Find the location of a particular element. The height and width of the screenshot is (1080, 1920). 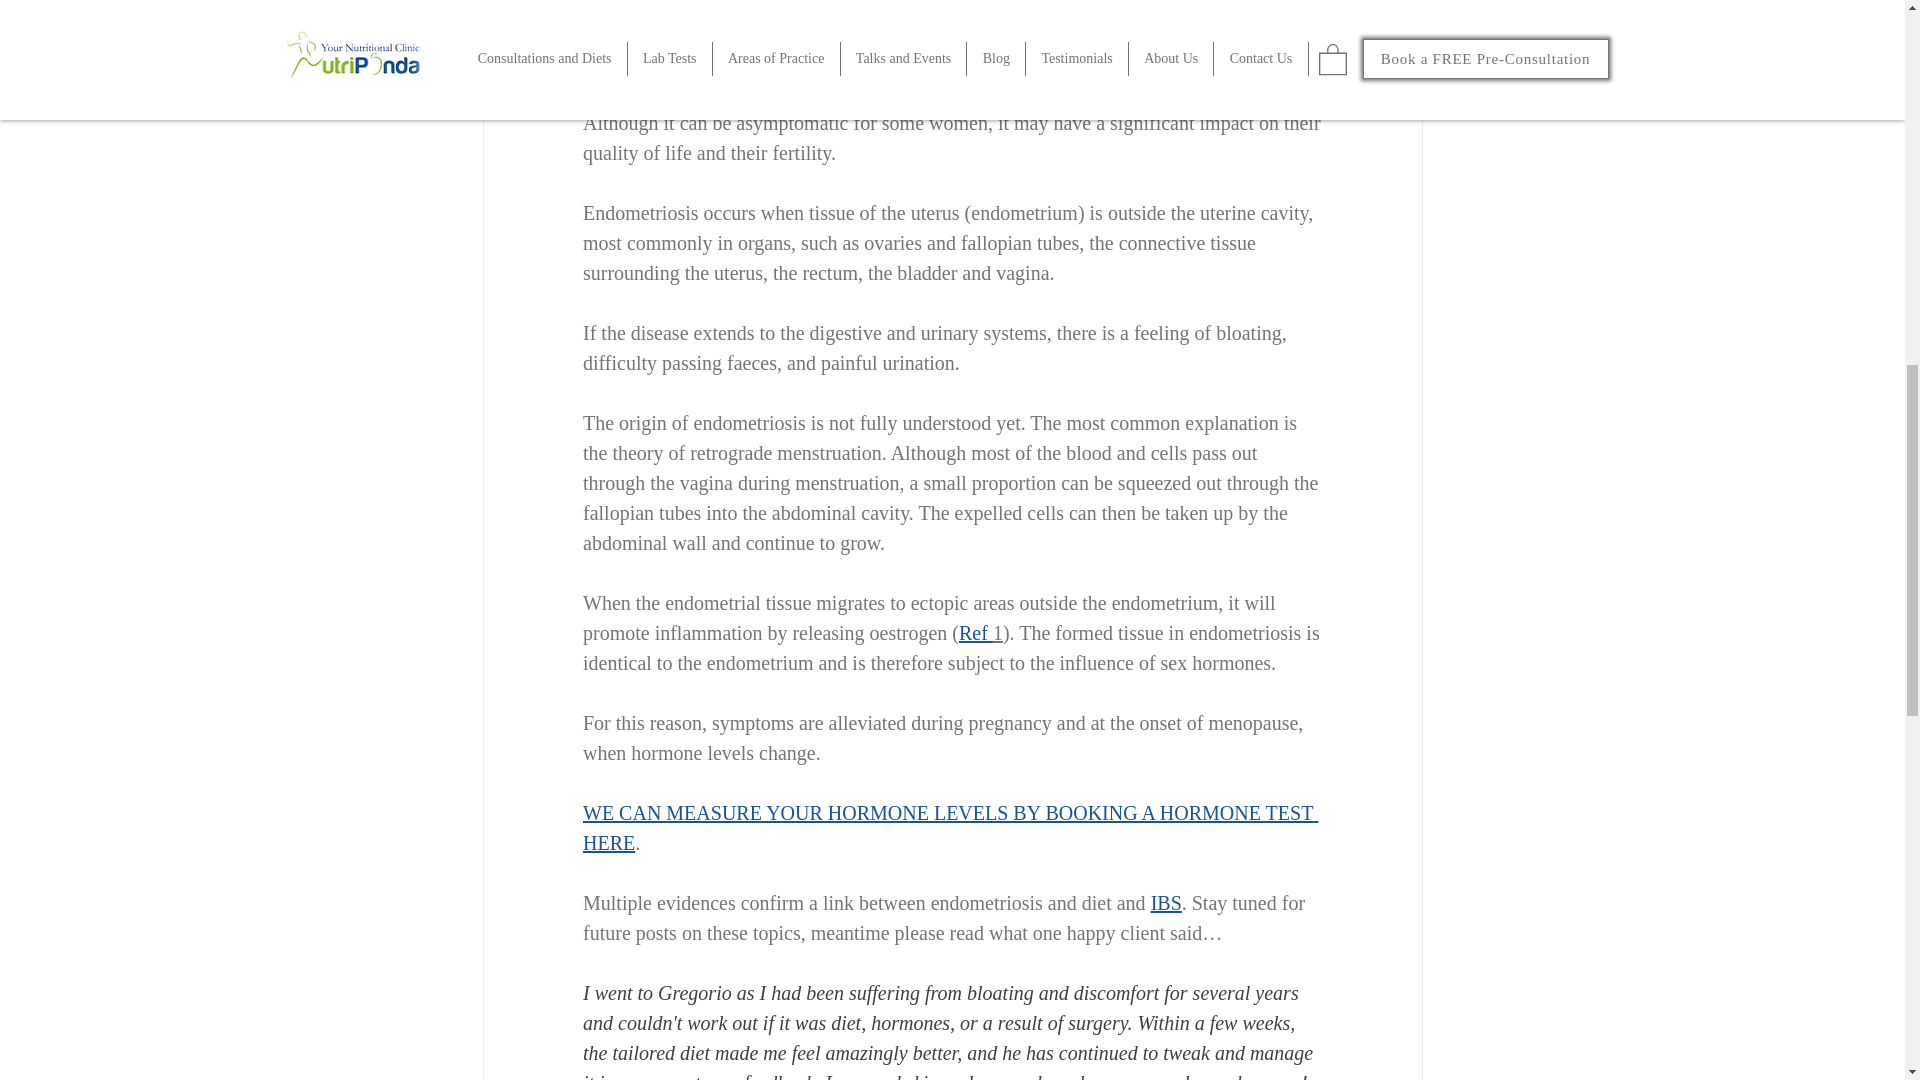

IBS is located at coordinates (1165, 902).